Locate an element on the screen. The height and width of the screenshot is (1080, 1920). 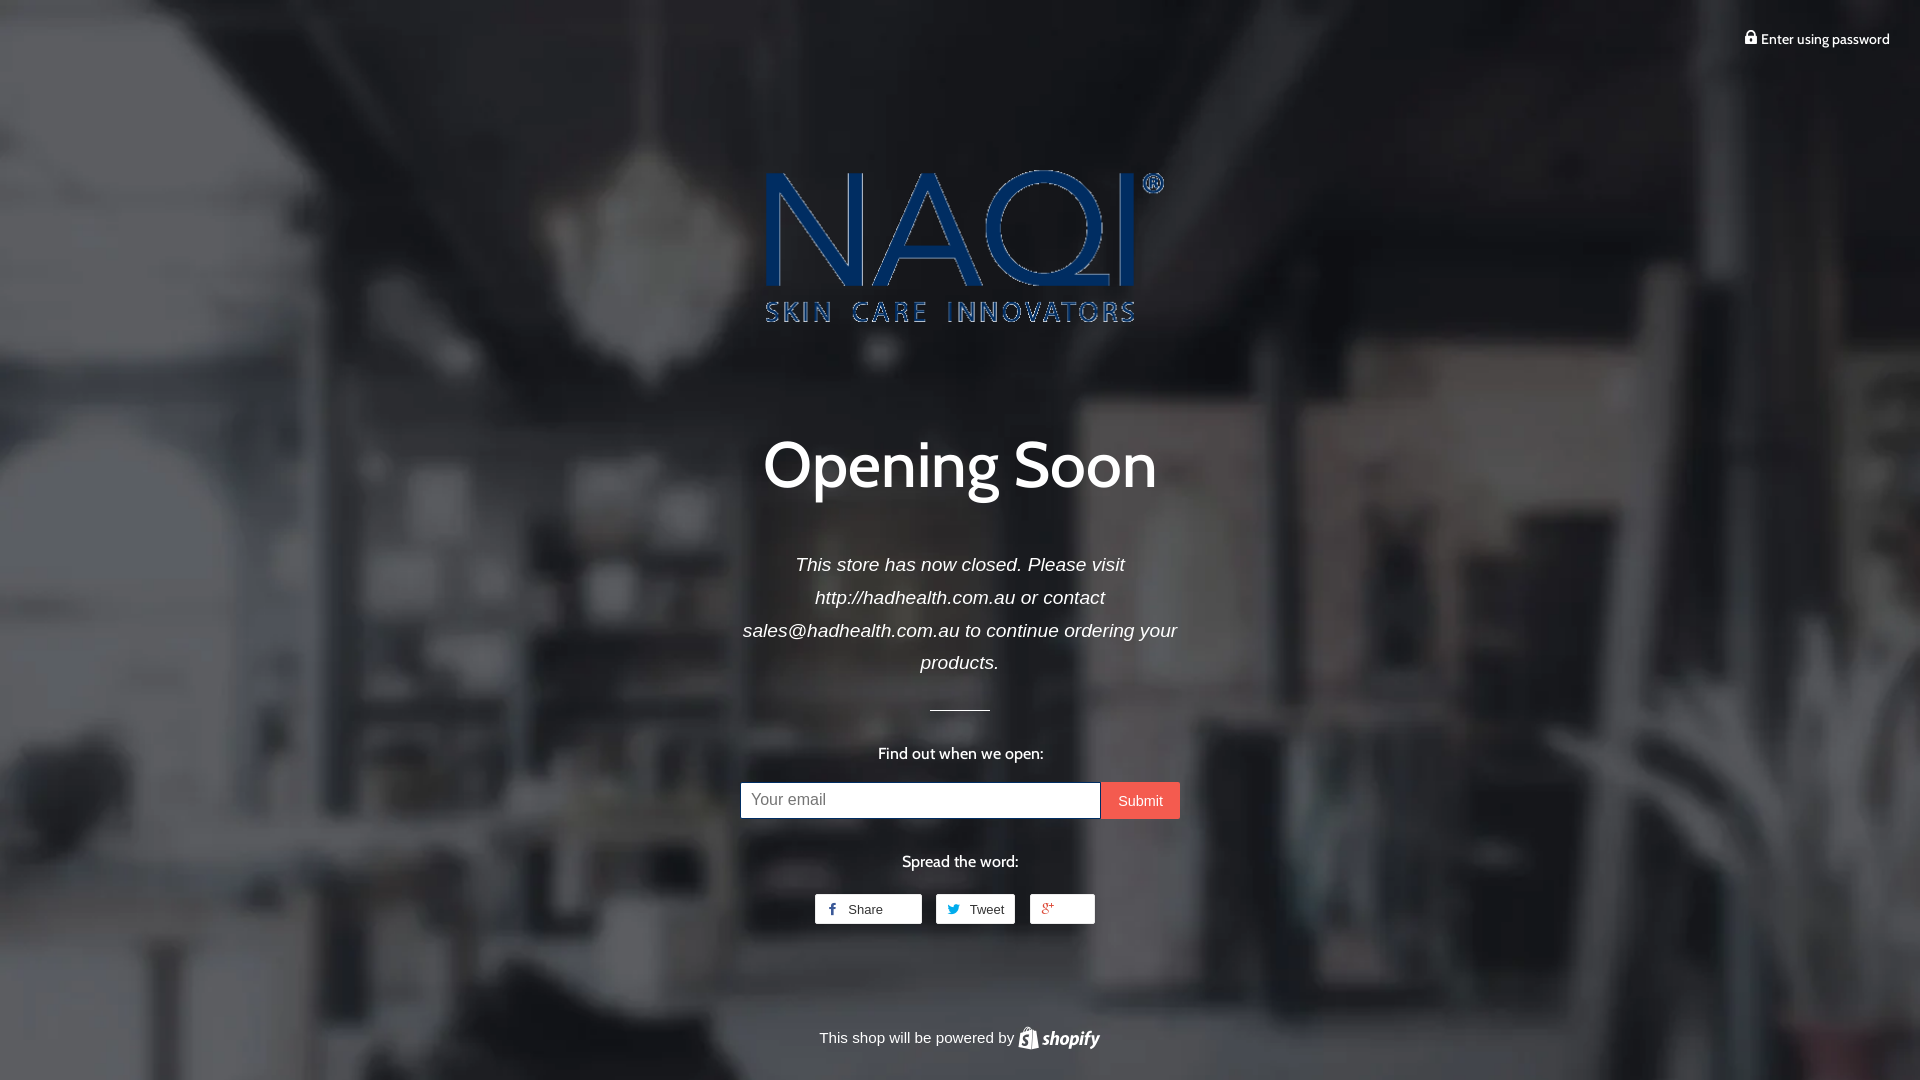
Shopify logo
Shopify is located at coordinates (1058, 1038).